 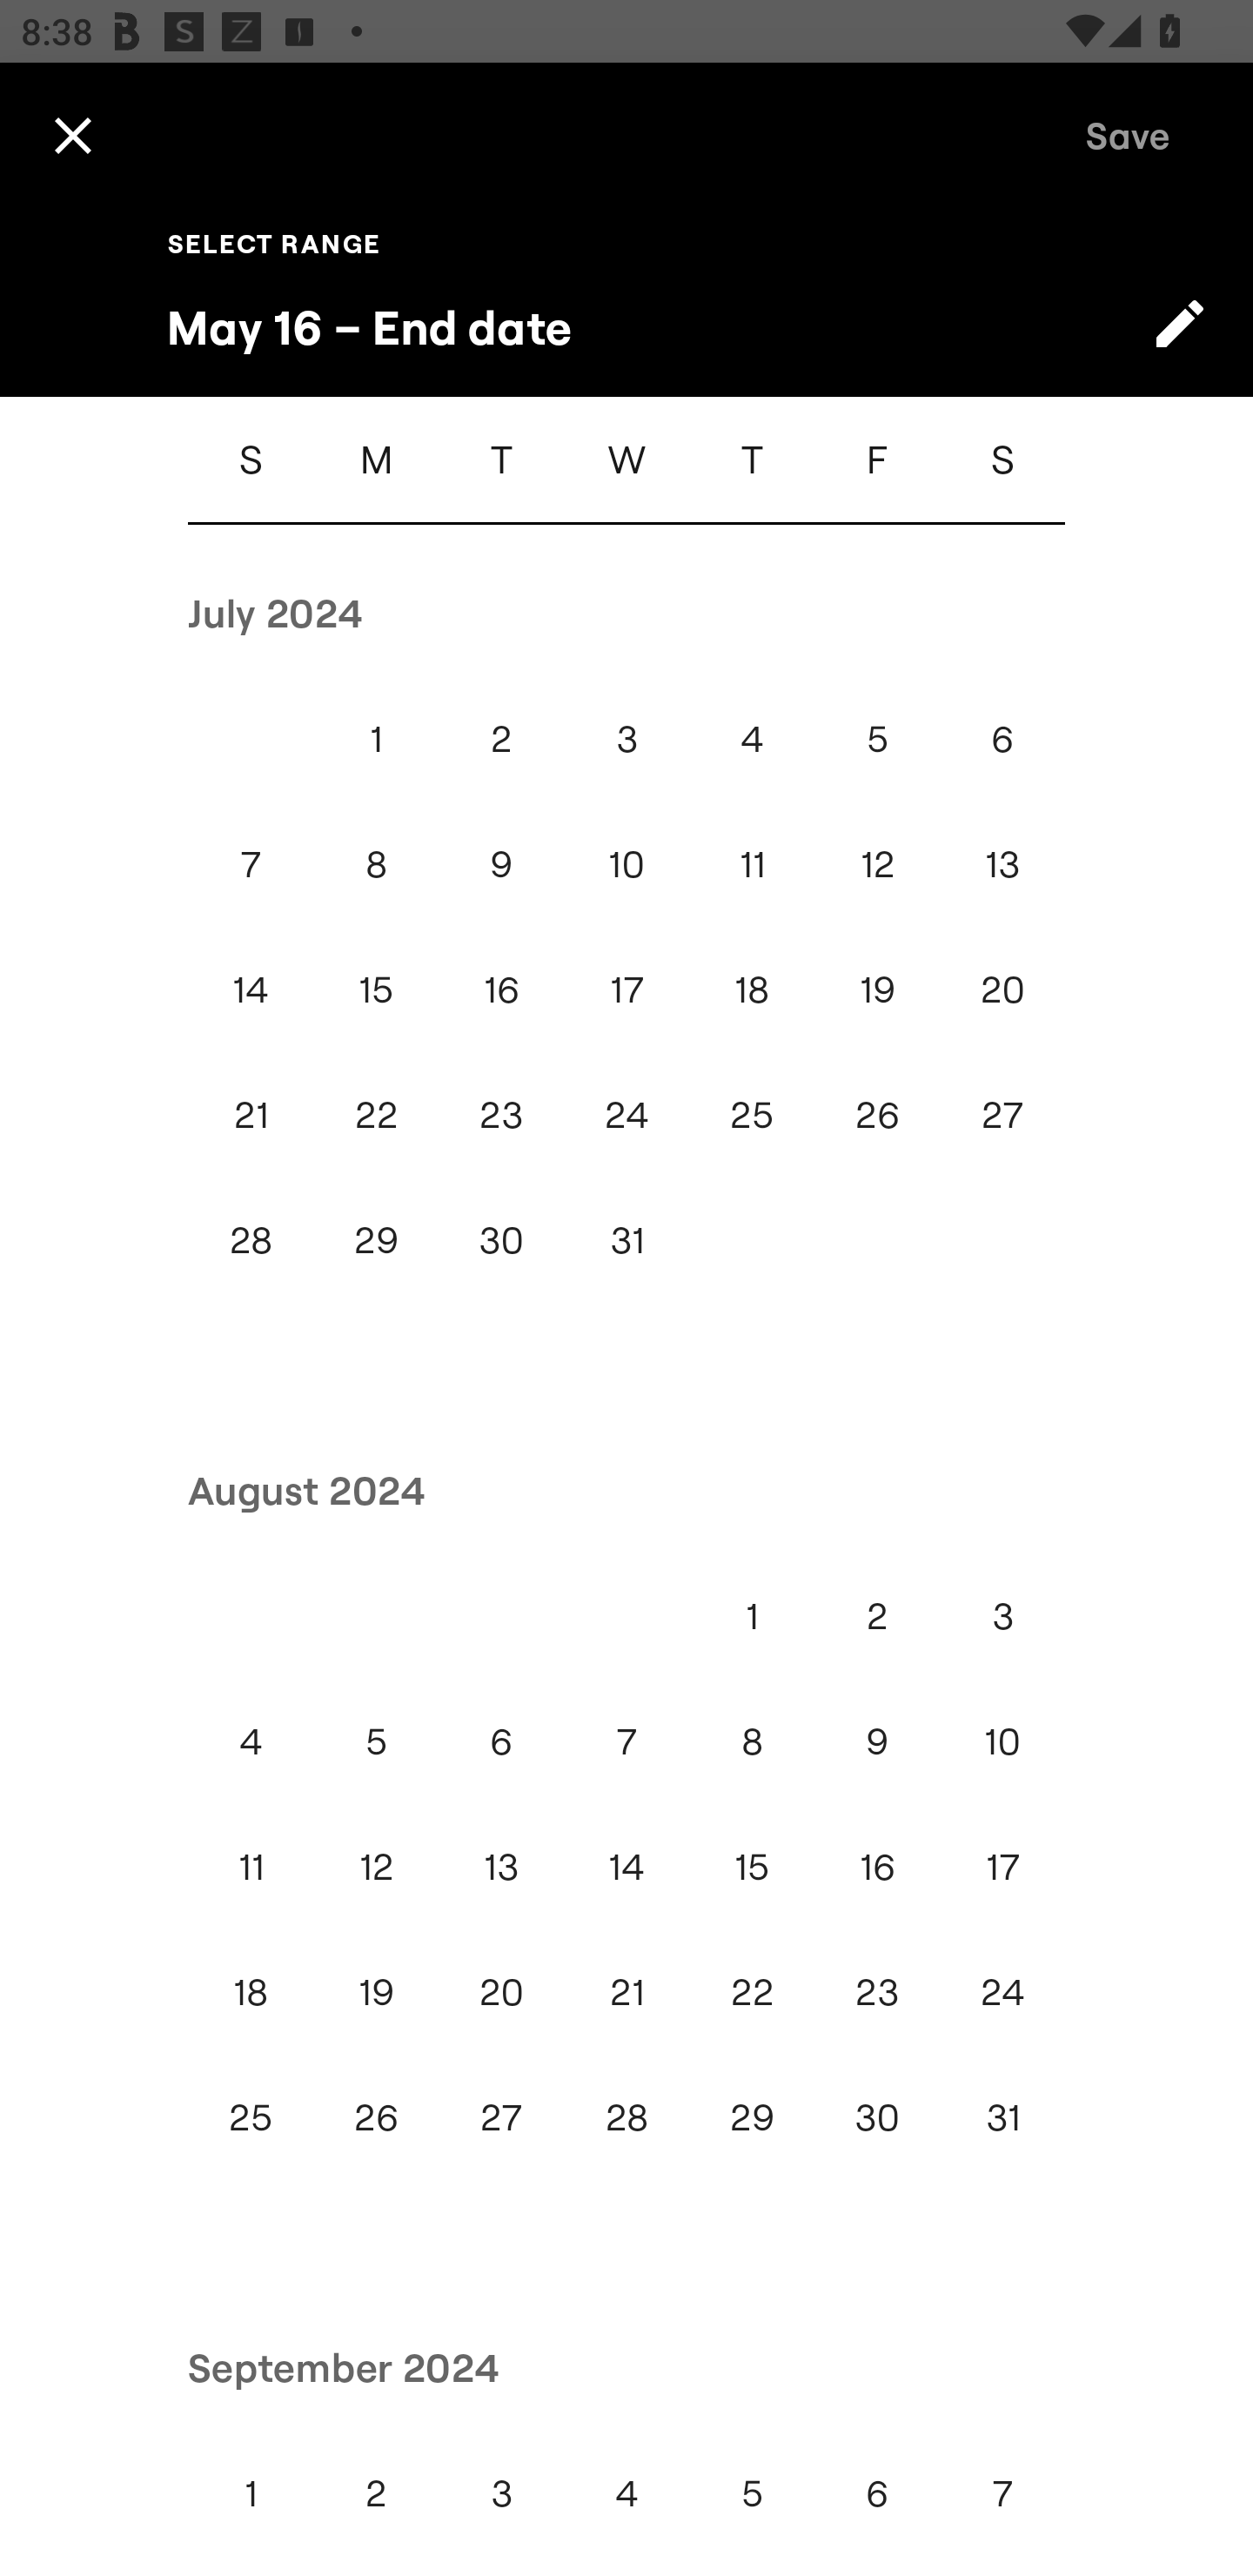 I want to click on 16 Tue, Jul 16, so click(x=501, y=989).